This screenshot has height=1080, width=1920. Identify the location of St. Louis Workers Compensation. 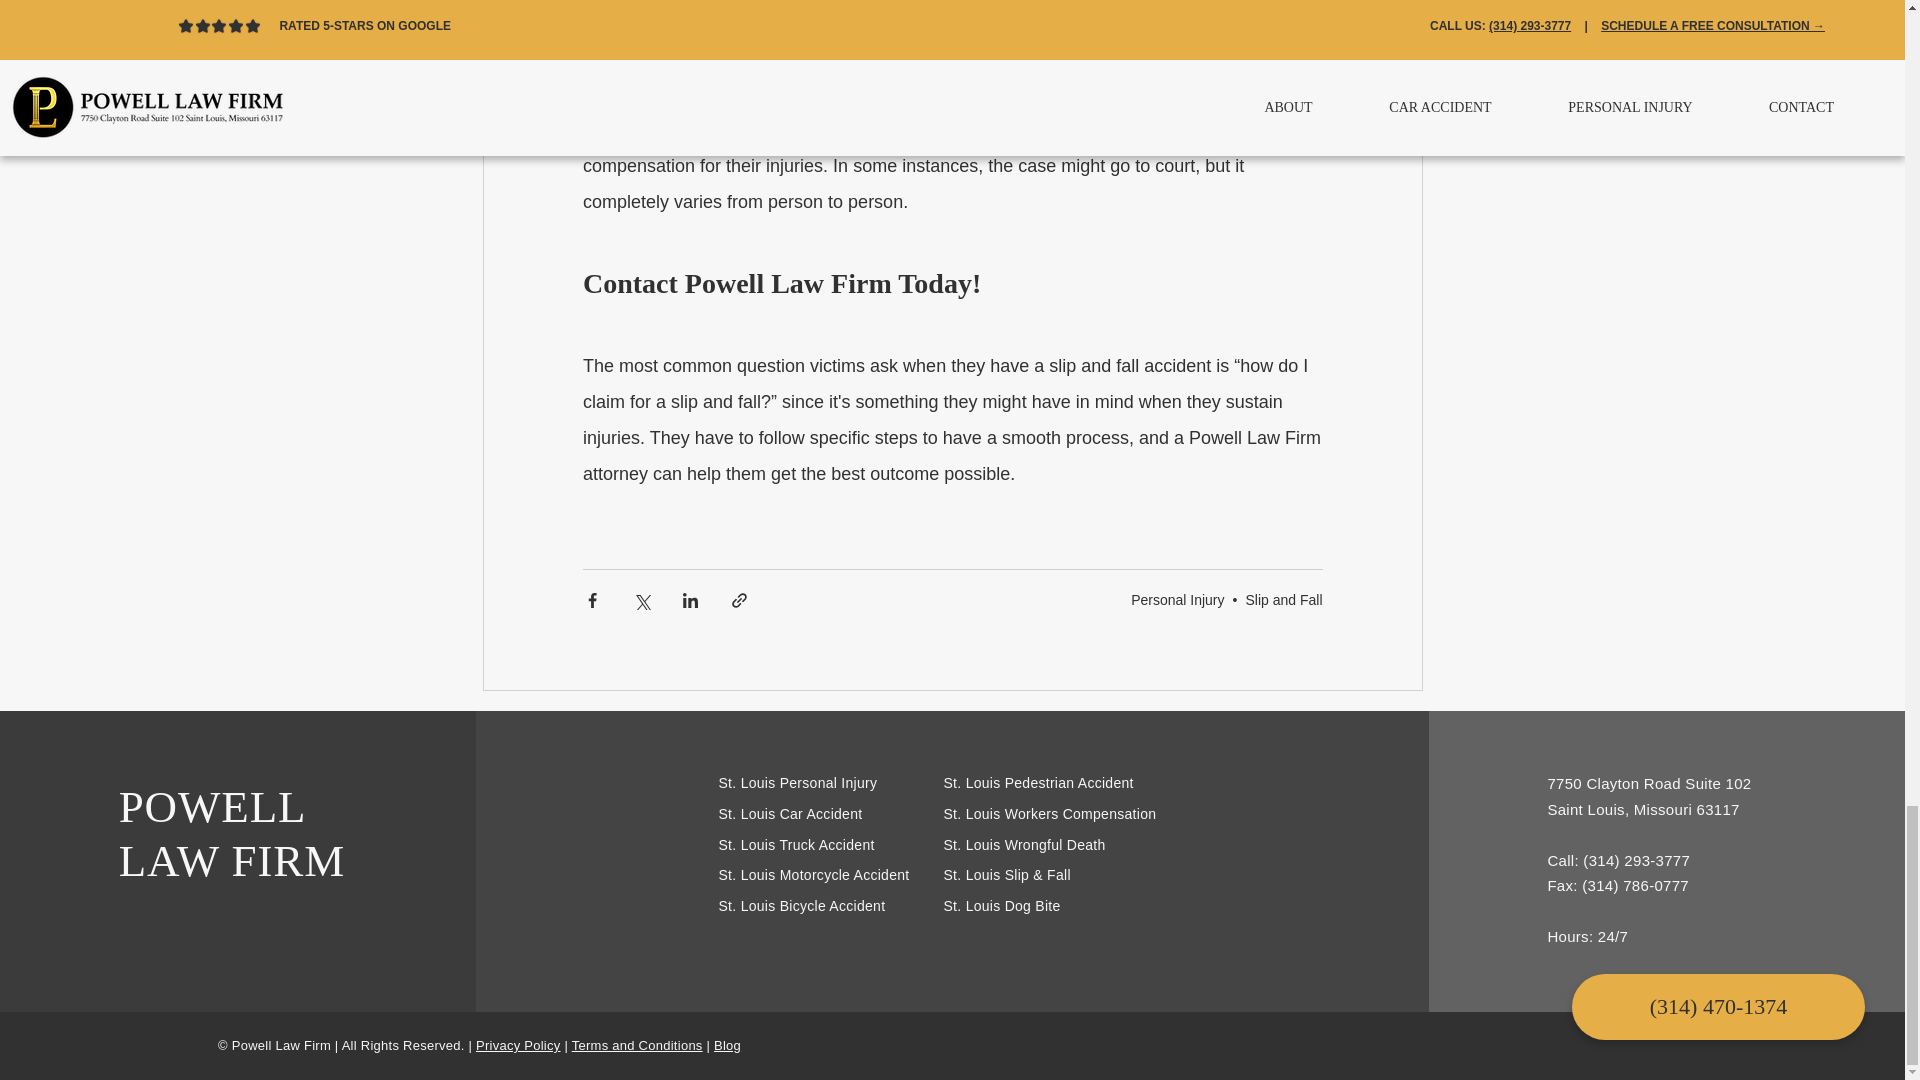
(1050, 813).